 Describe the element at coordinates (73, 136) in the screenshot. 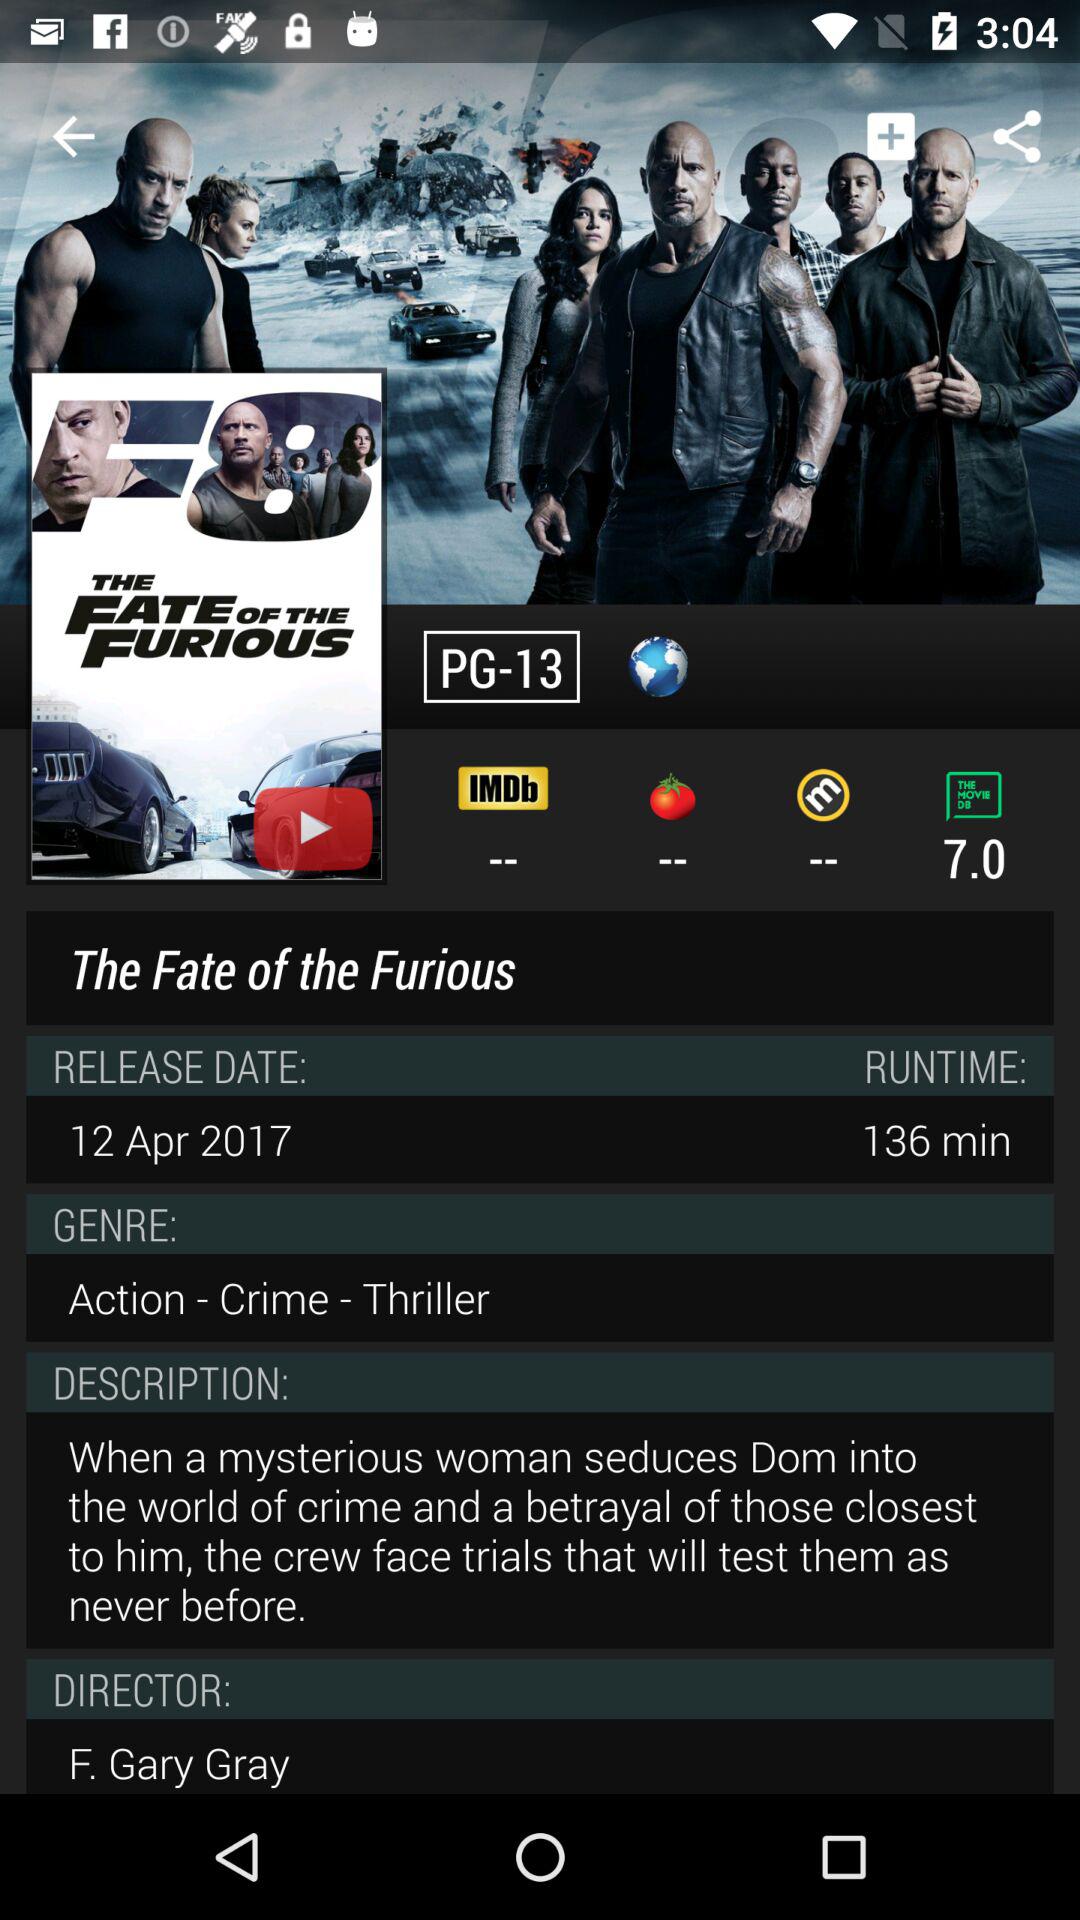

I see `turn on icon to the left of the   app` at that location.